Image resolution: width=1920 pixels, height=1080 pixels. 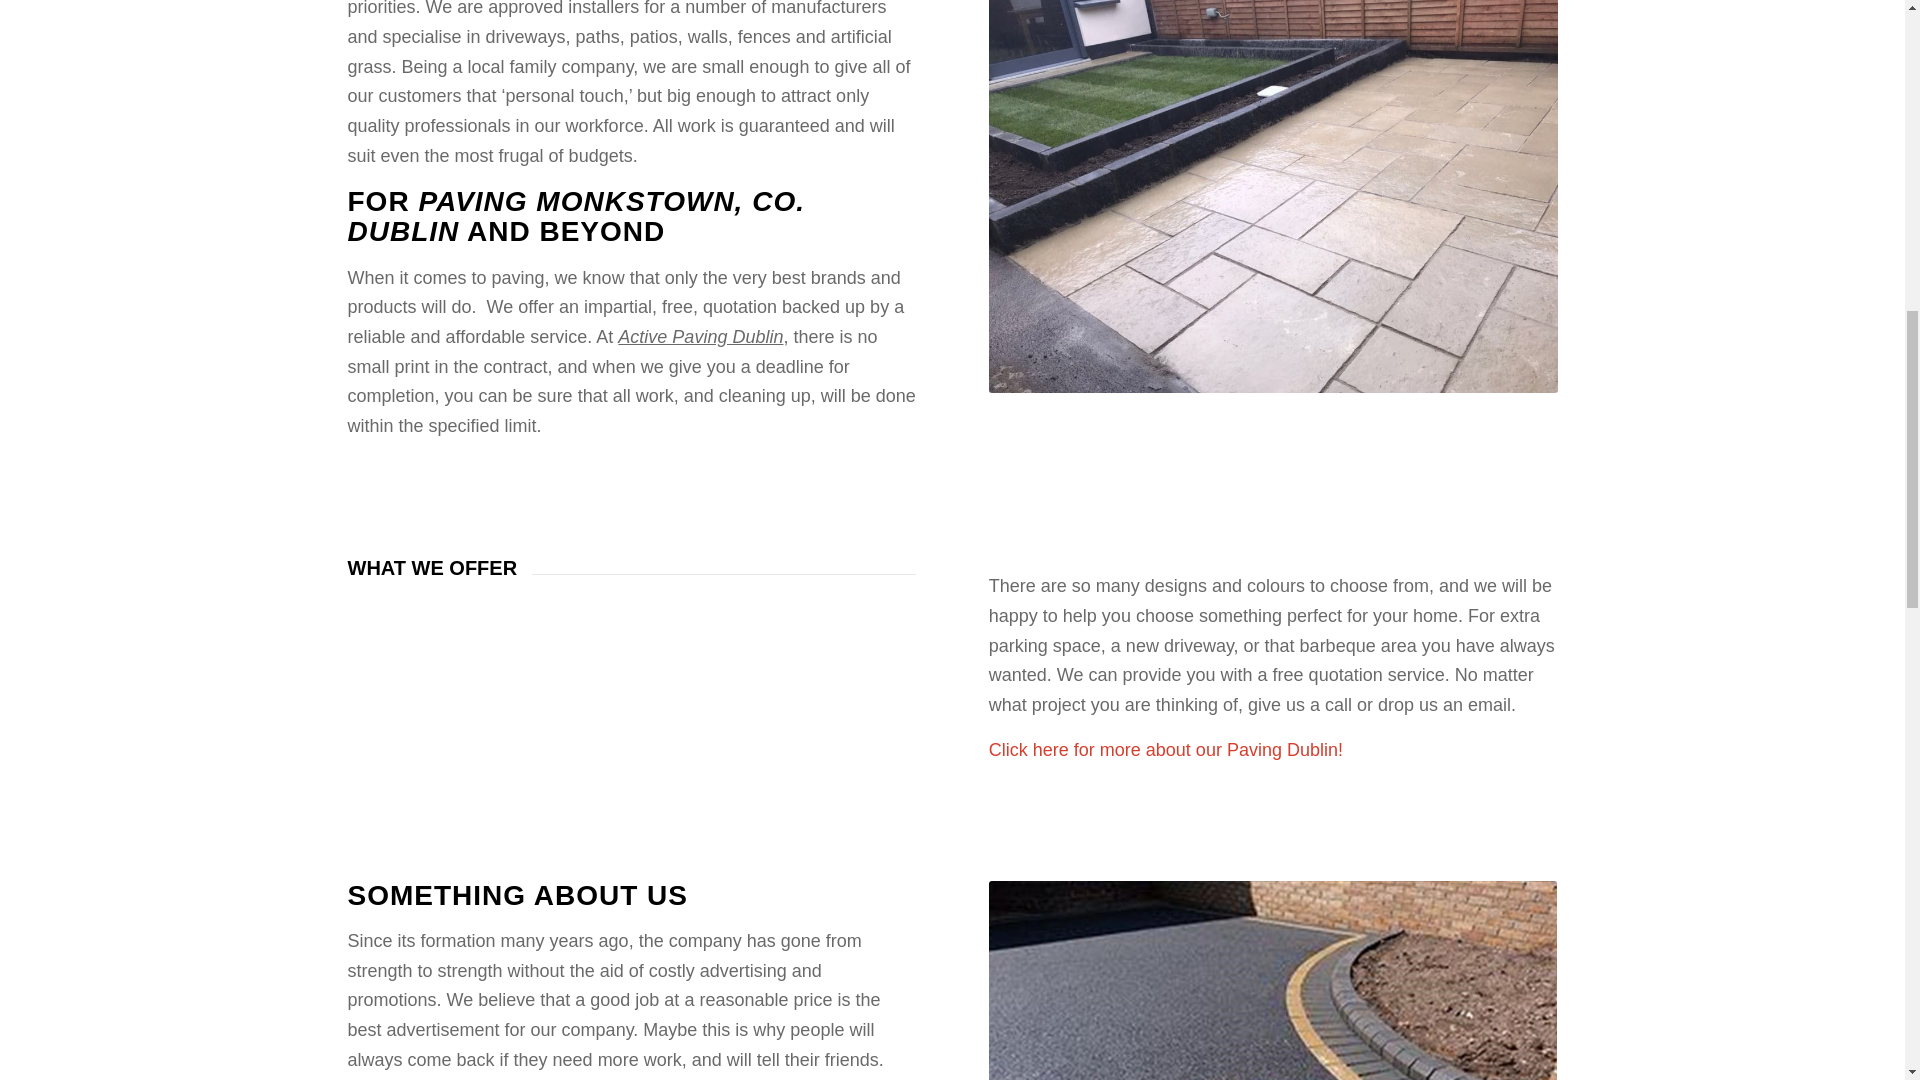 I want to click on Active Paving Dublin, so click(x=1272, y=197).